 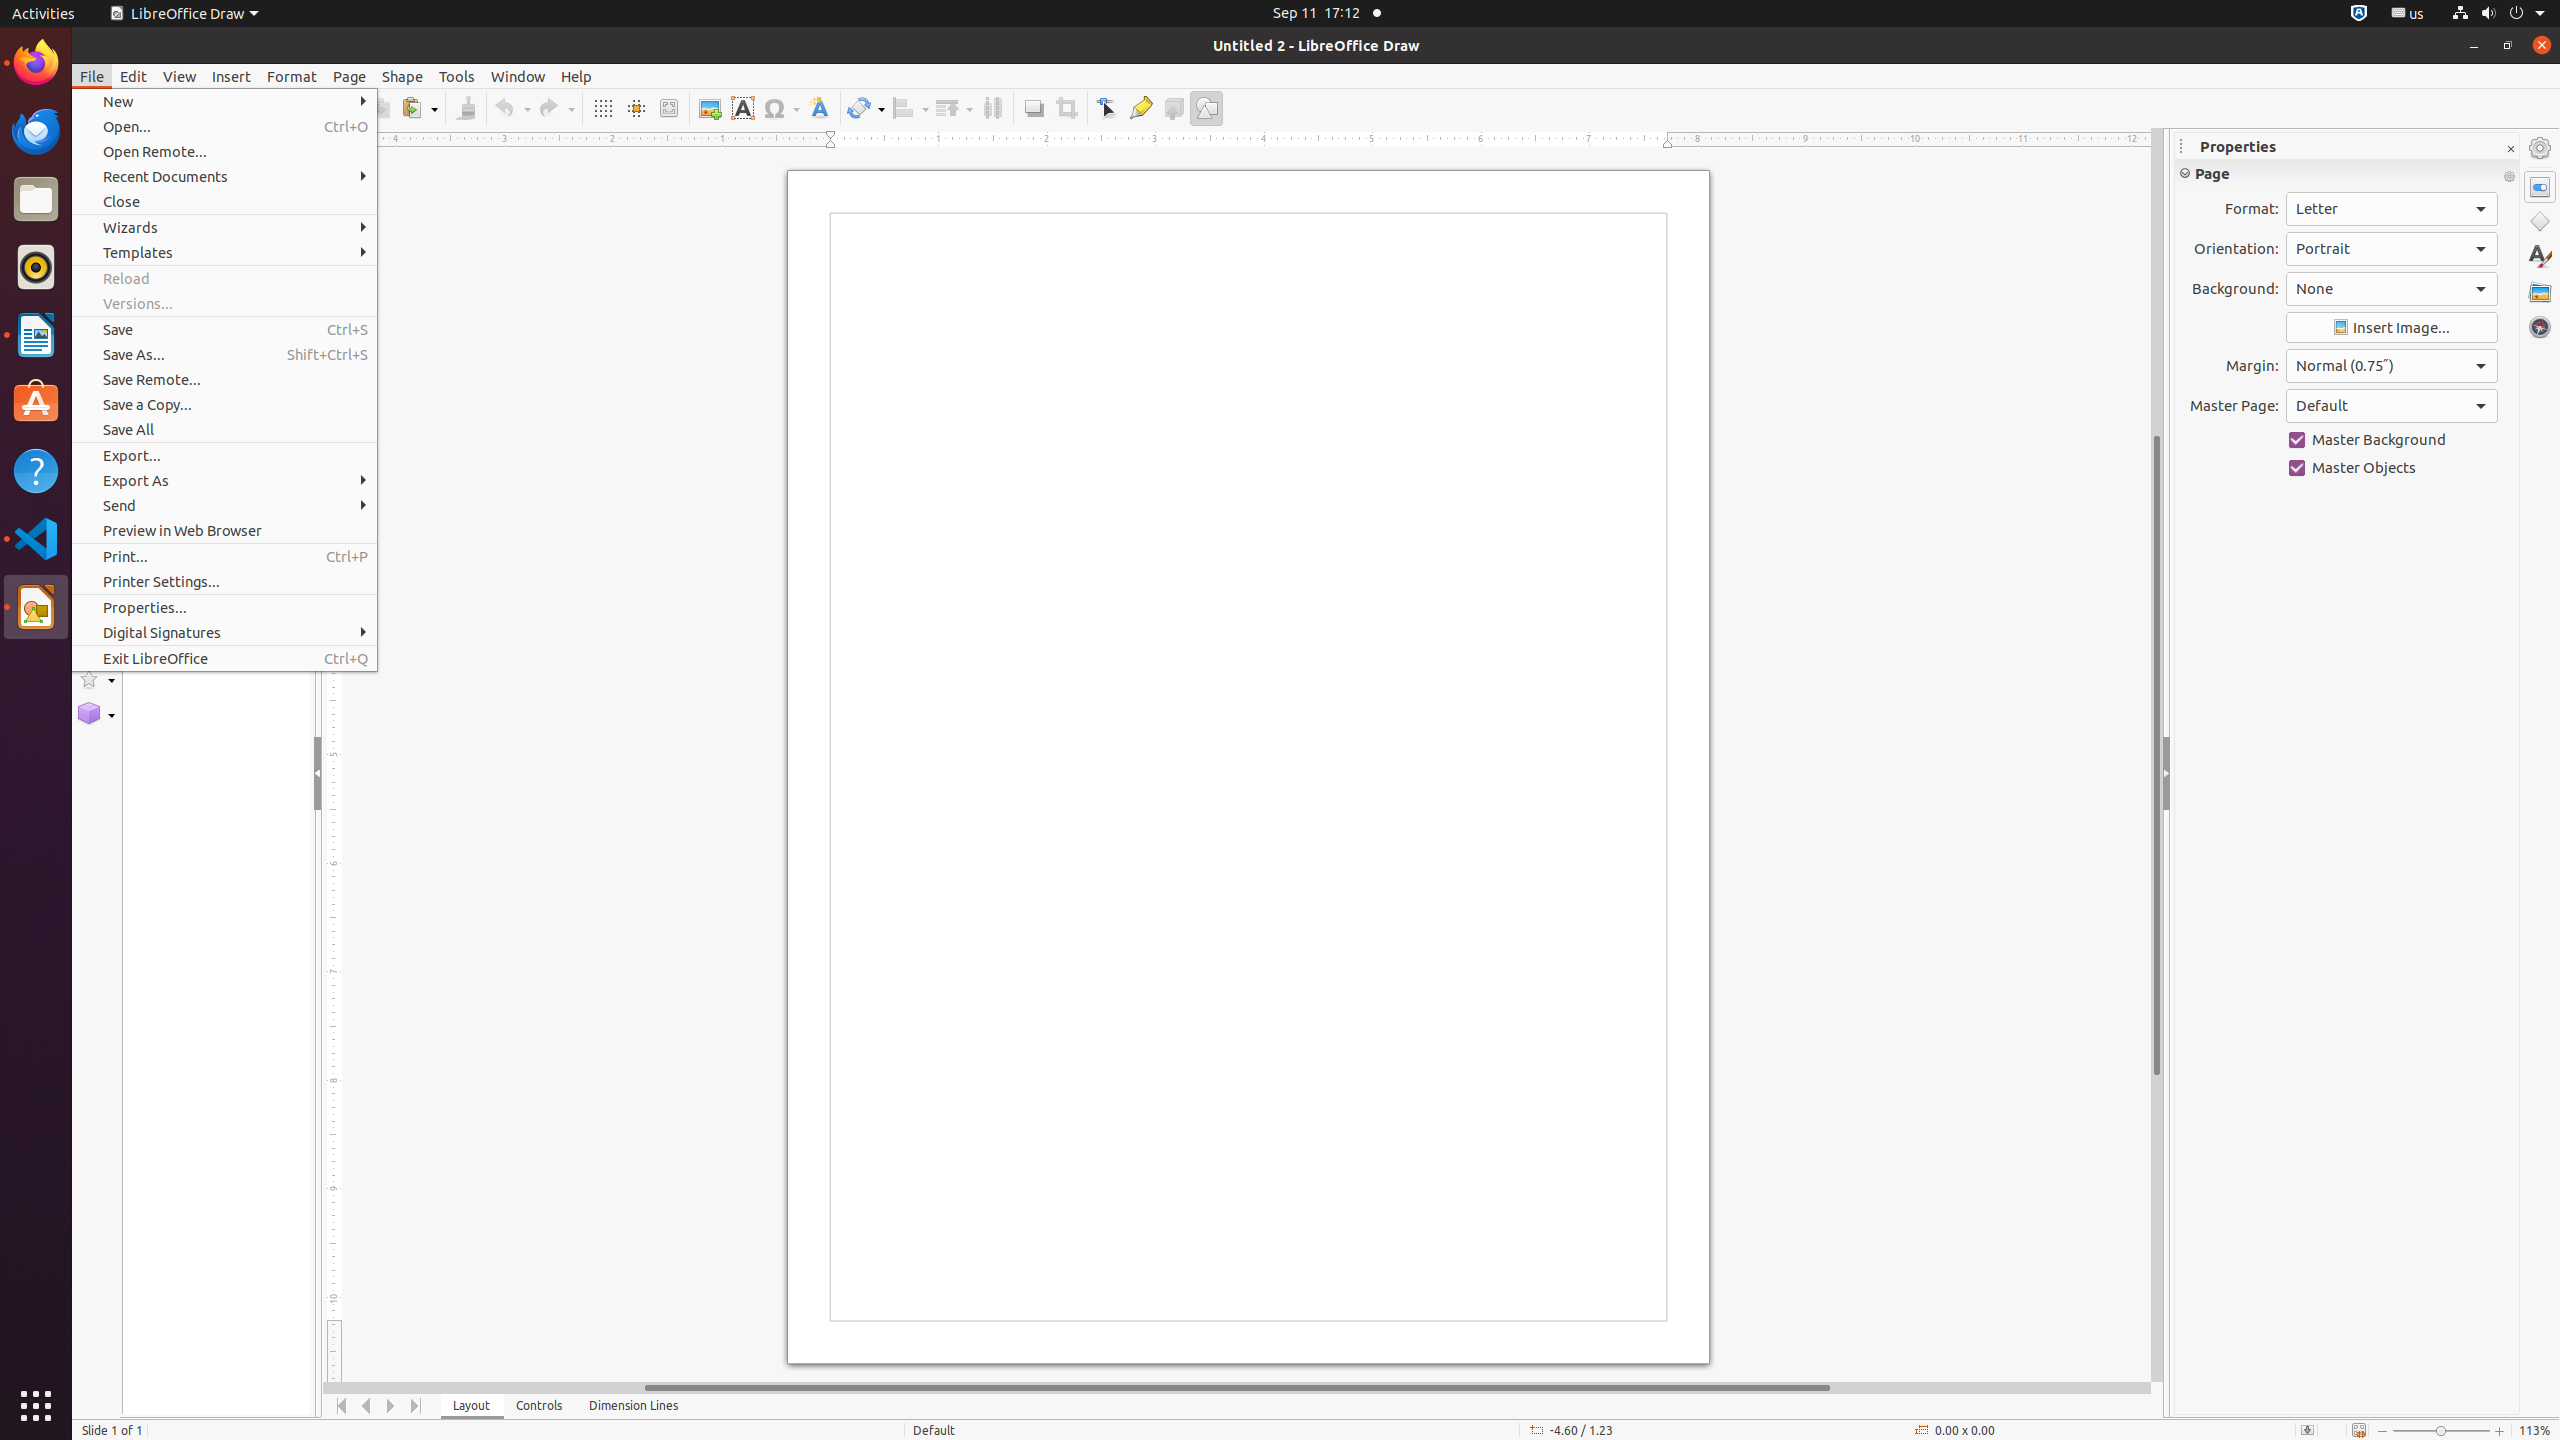 I want to click on Move To End, so click(x=416, y=1406).